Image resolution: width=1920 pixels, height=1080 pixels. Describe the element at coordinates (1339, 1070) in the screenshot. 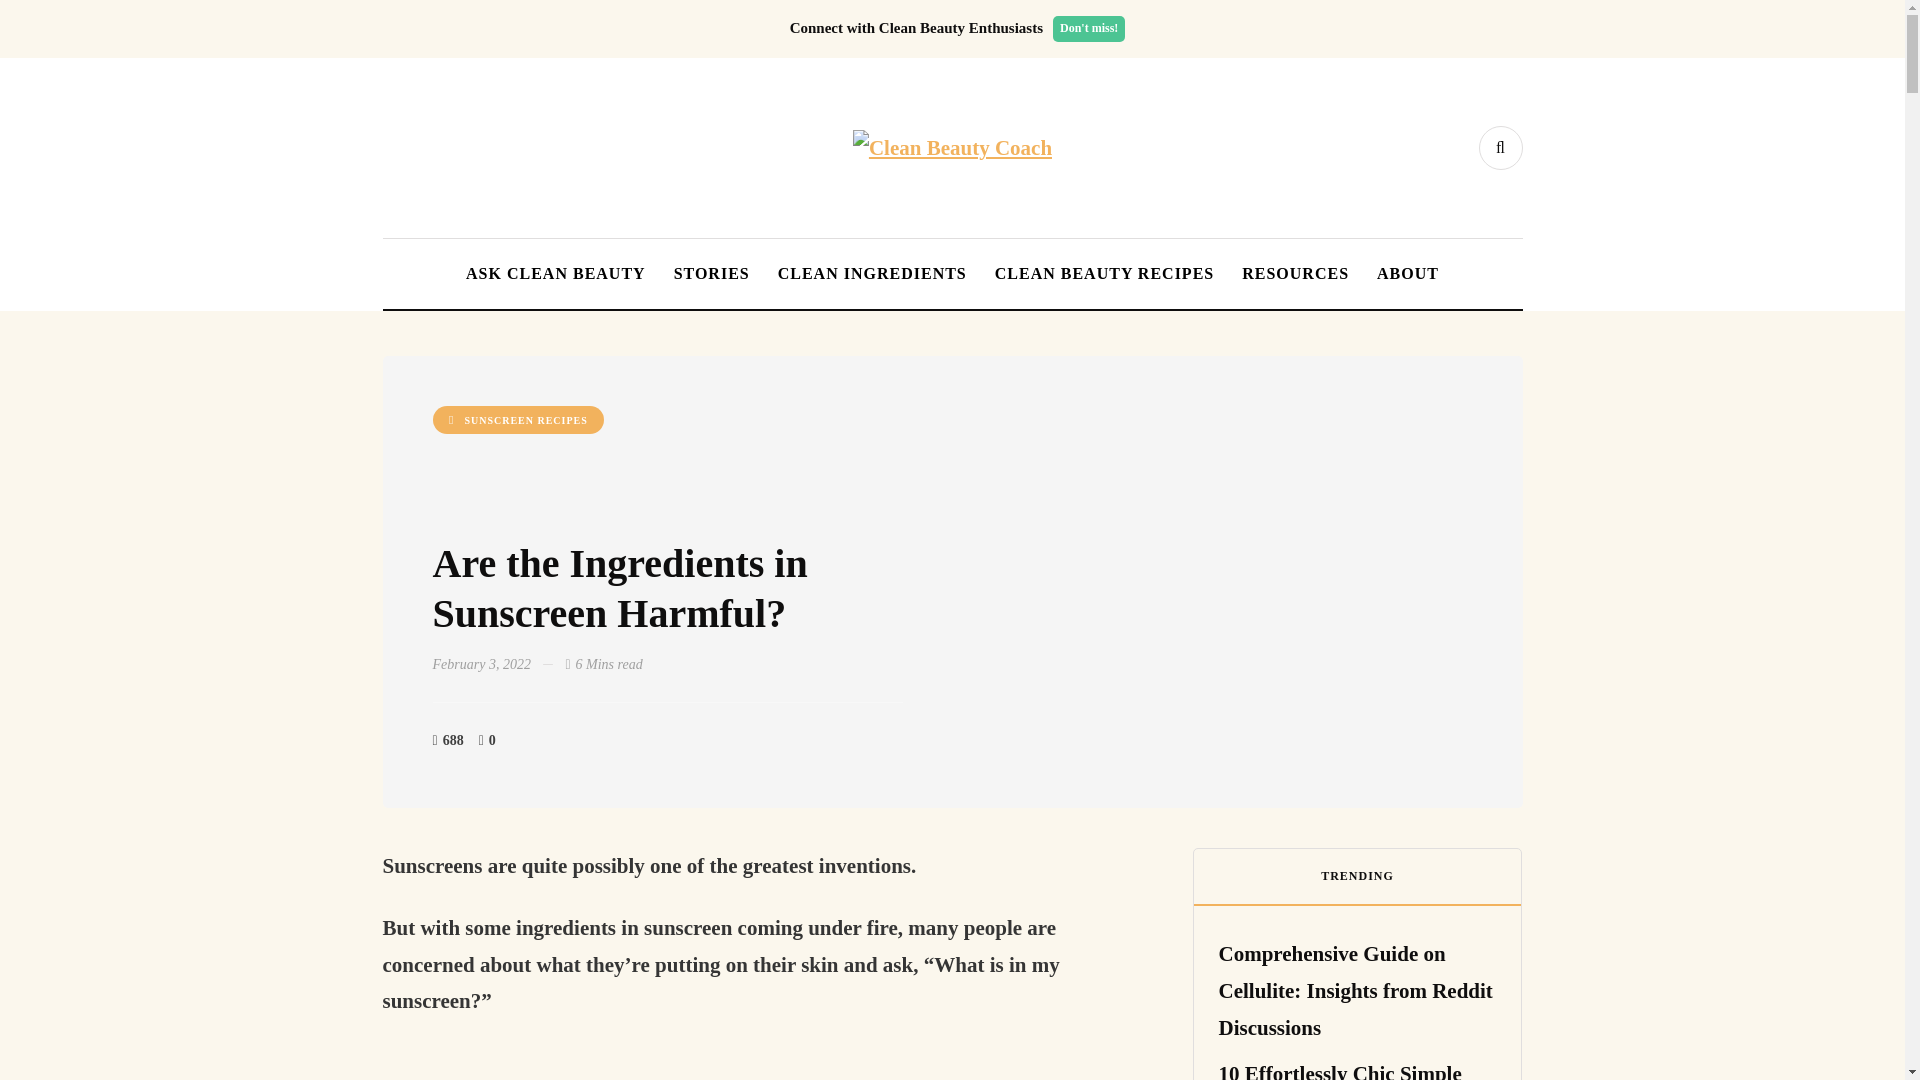

I see `10 Effortlessly Chic Simple Outfit Ideas for Every Occasion` at that location.